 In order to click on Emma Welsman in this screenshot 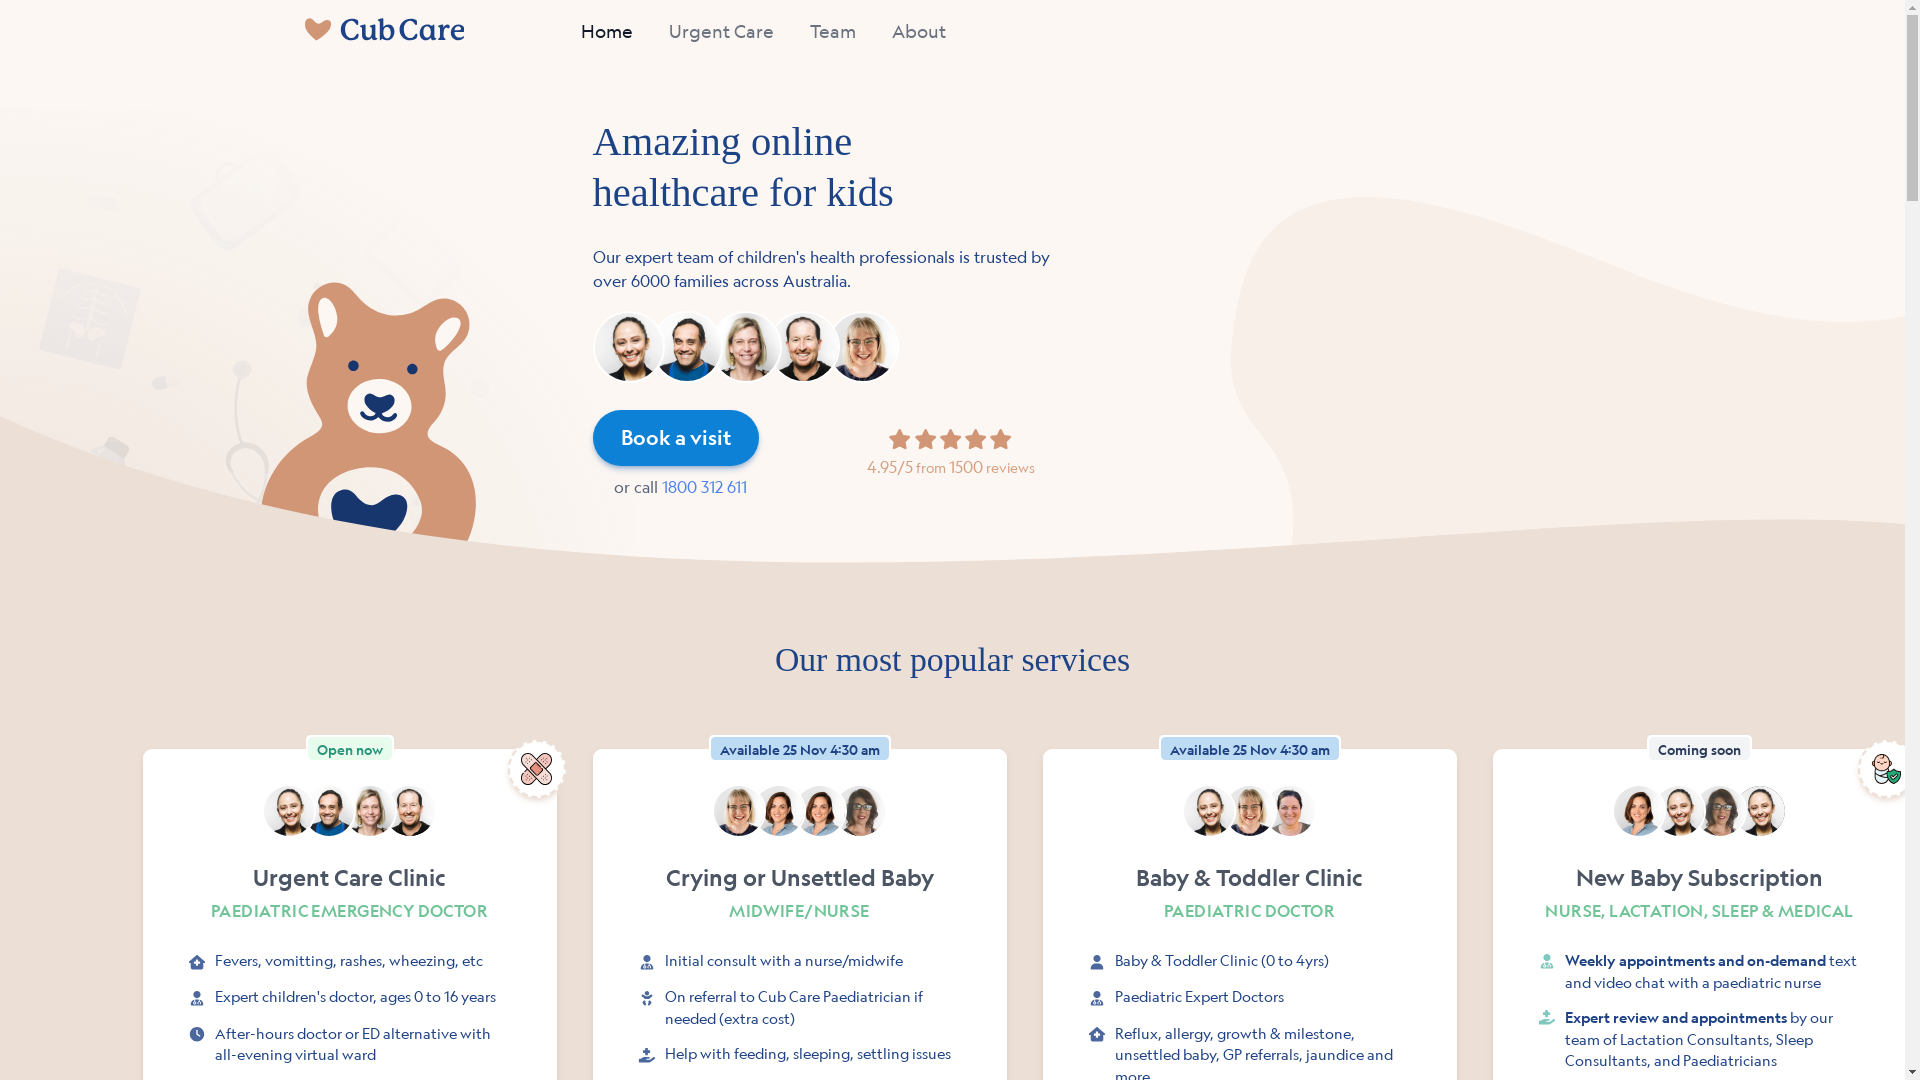, I will do `click(862, 346)`.